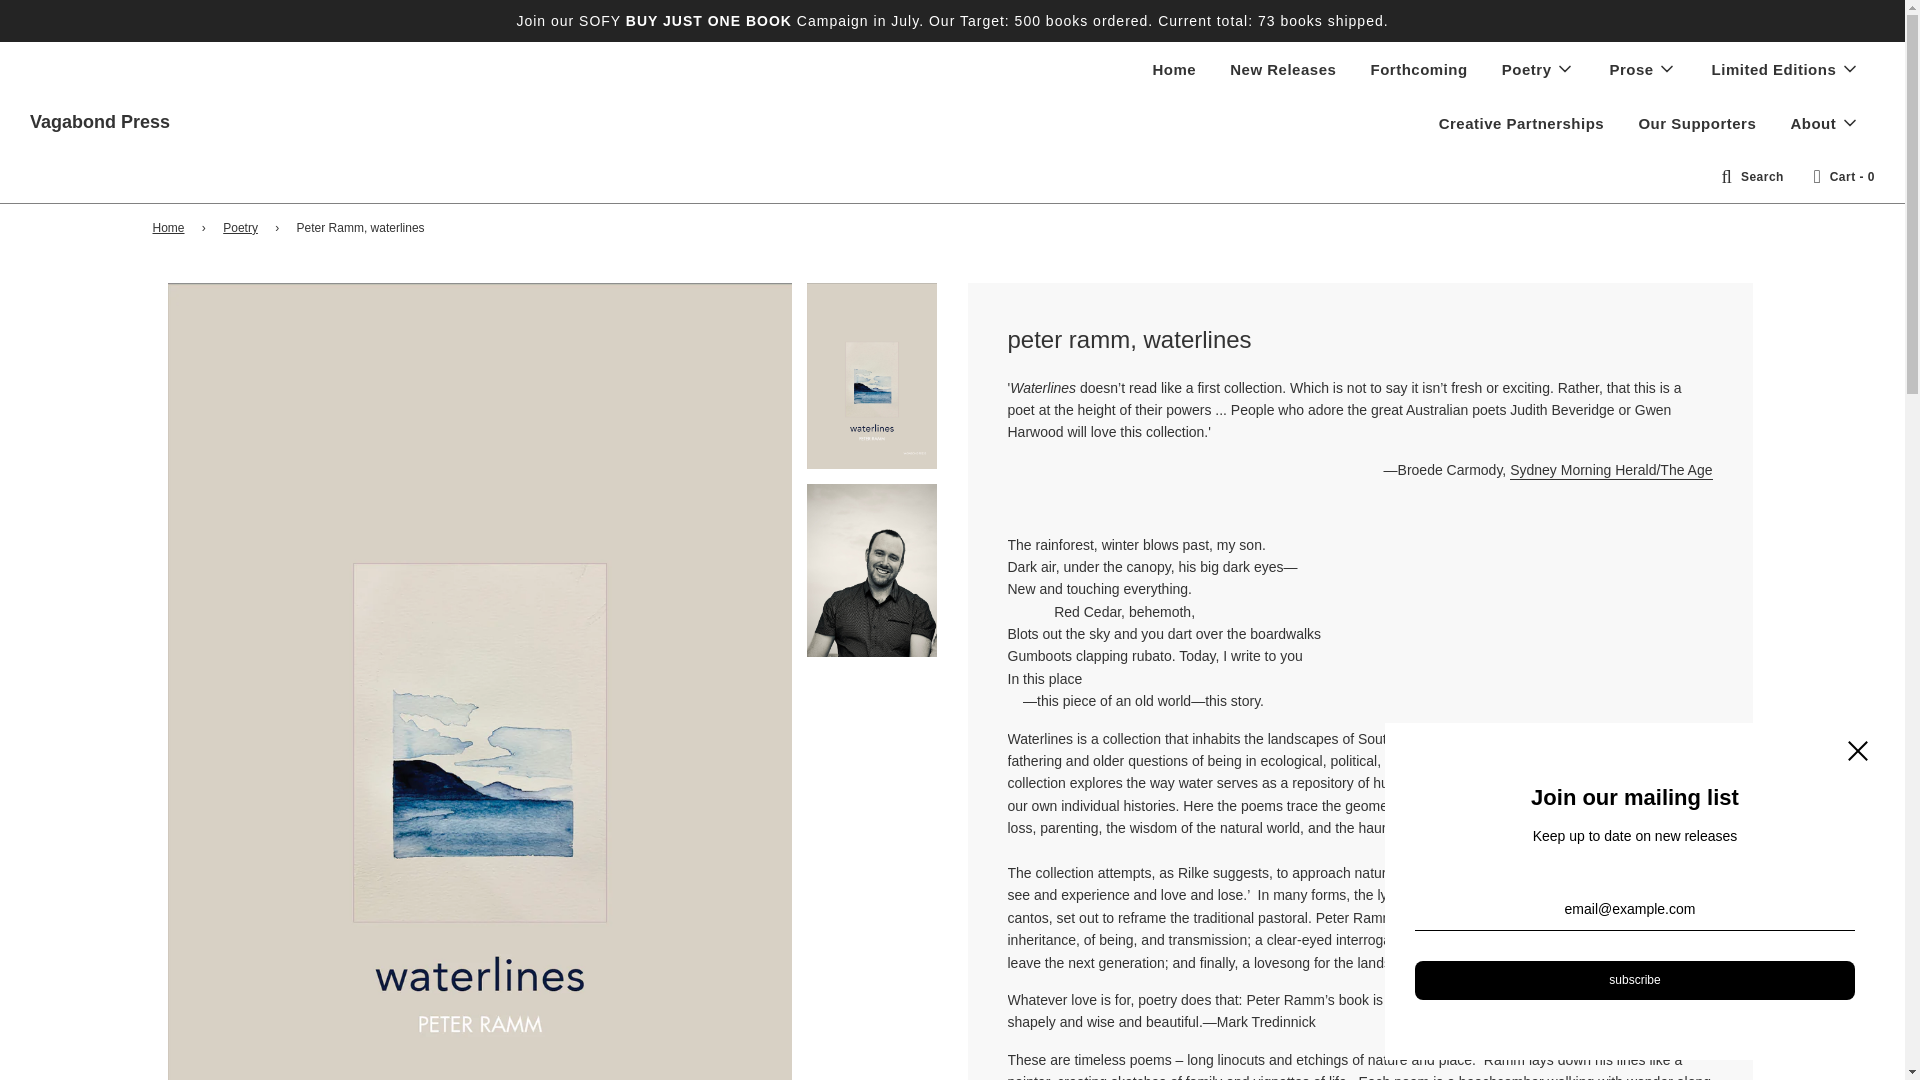  I want to click on Home, so click(1174, 69).